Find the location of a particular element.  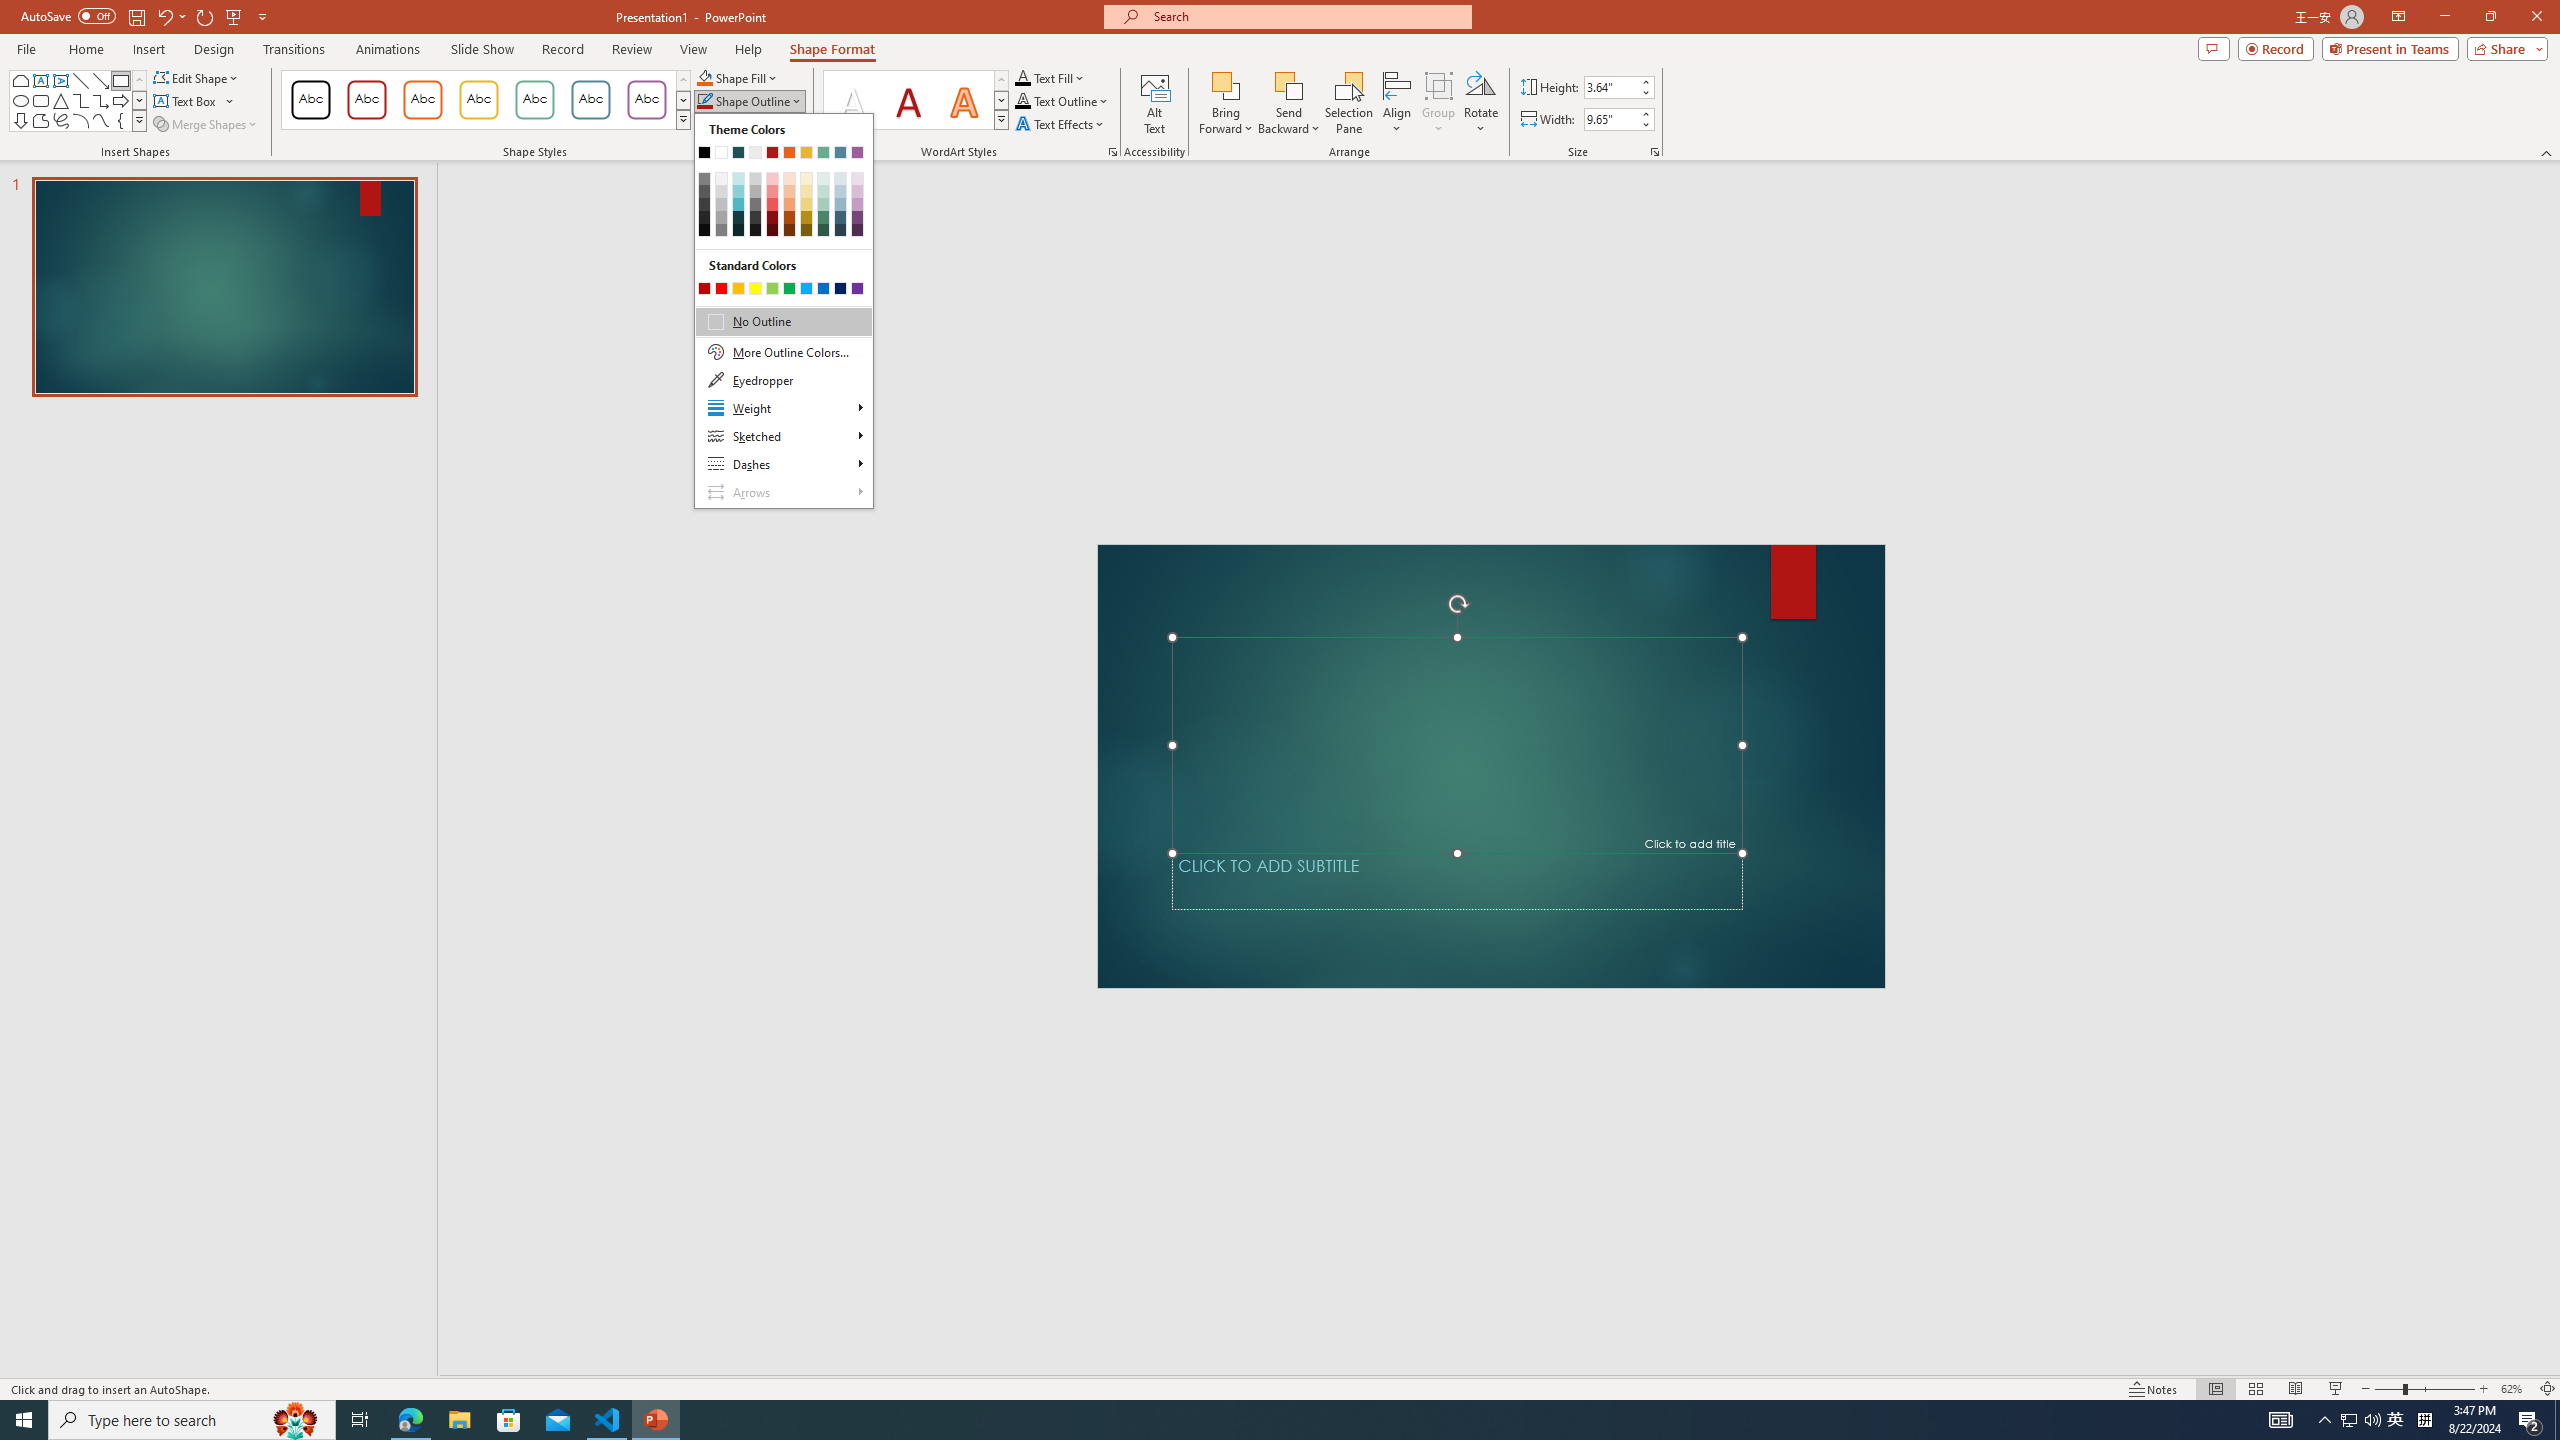

Text Fill is located at coordinates (1050, 78).